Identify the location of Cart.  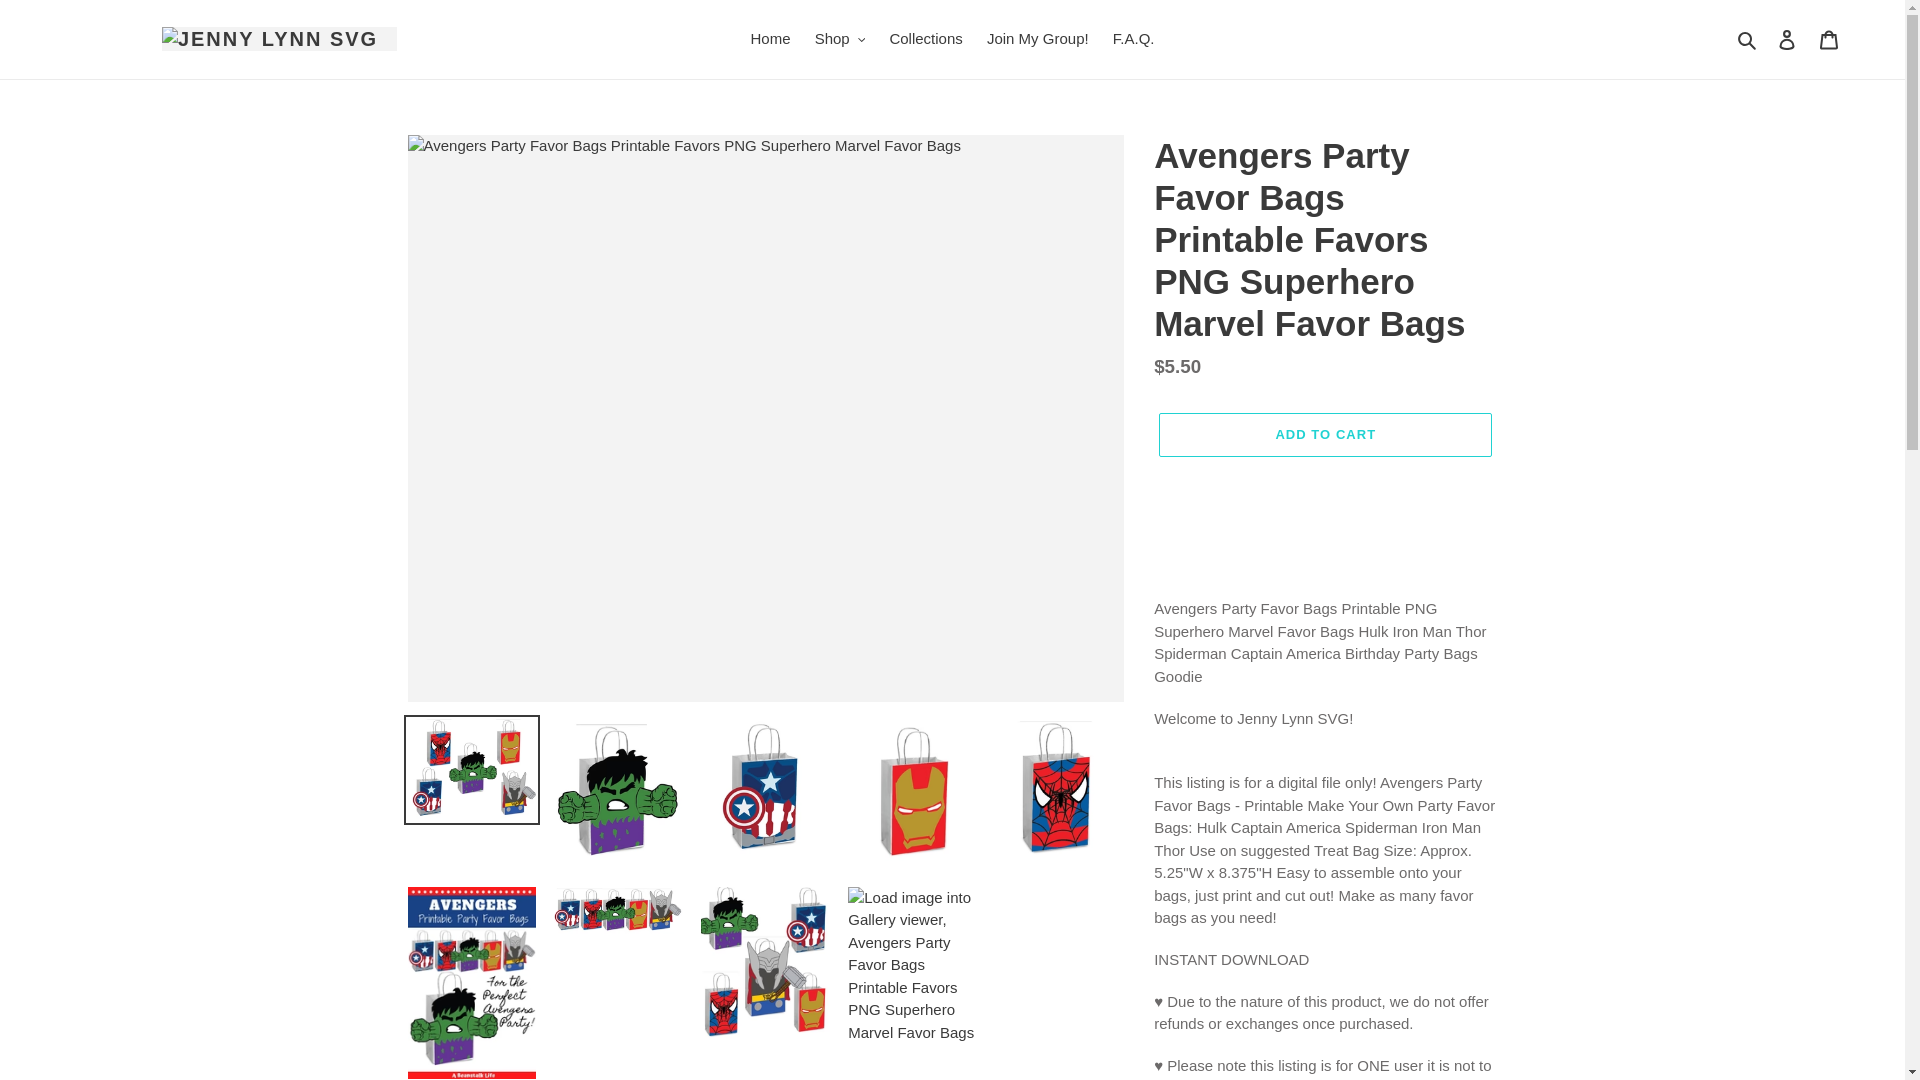
(1829, 39).